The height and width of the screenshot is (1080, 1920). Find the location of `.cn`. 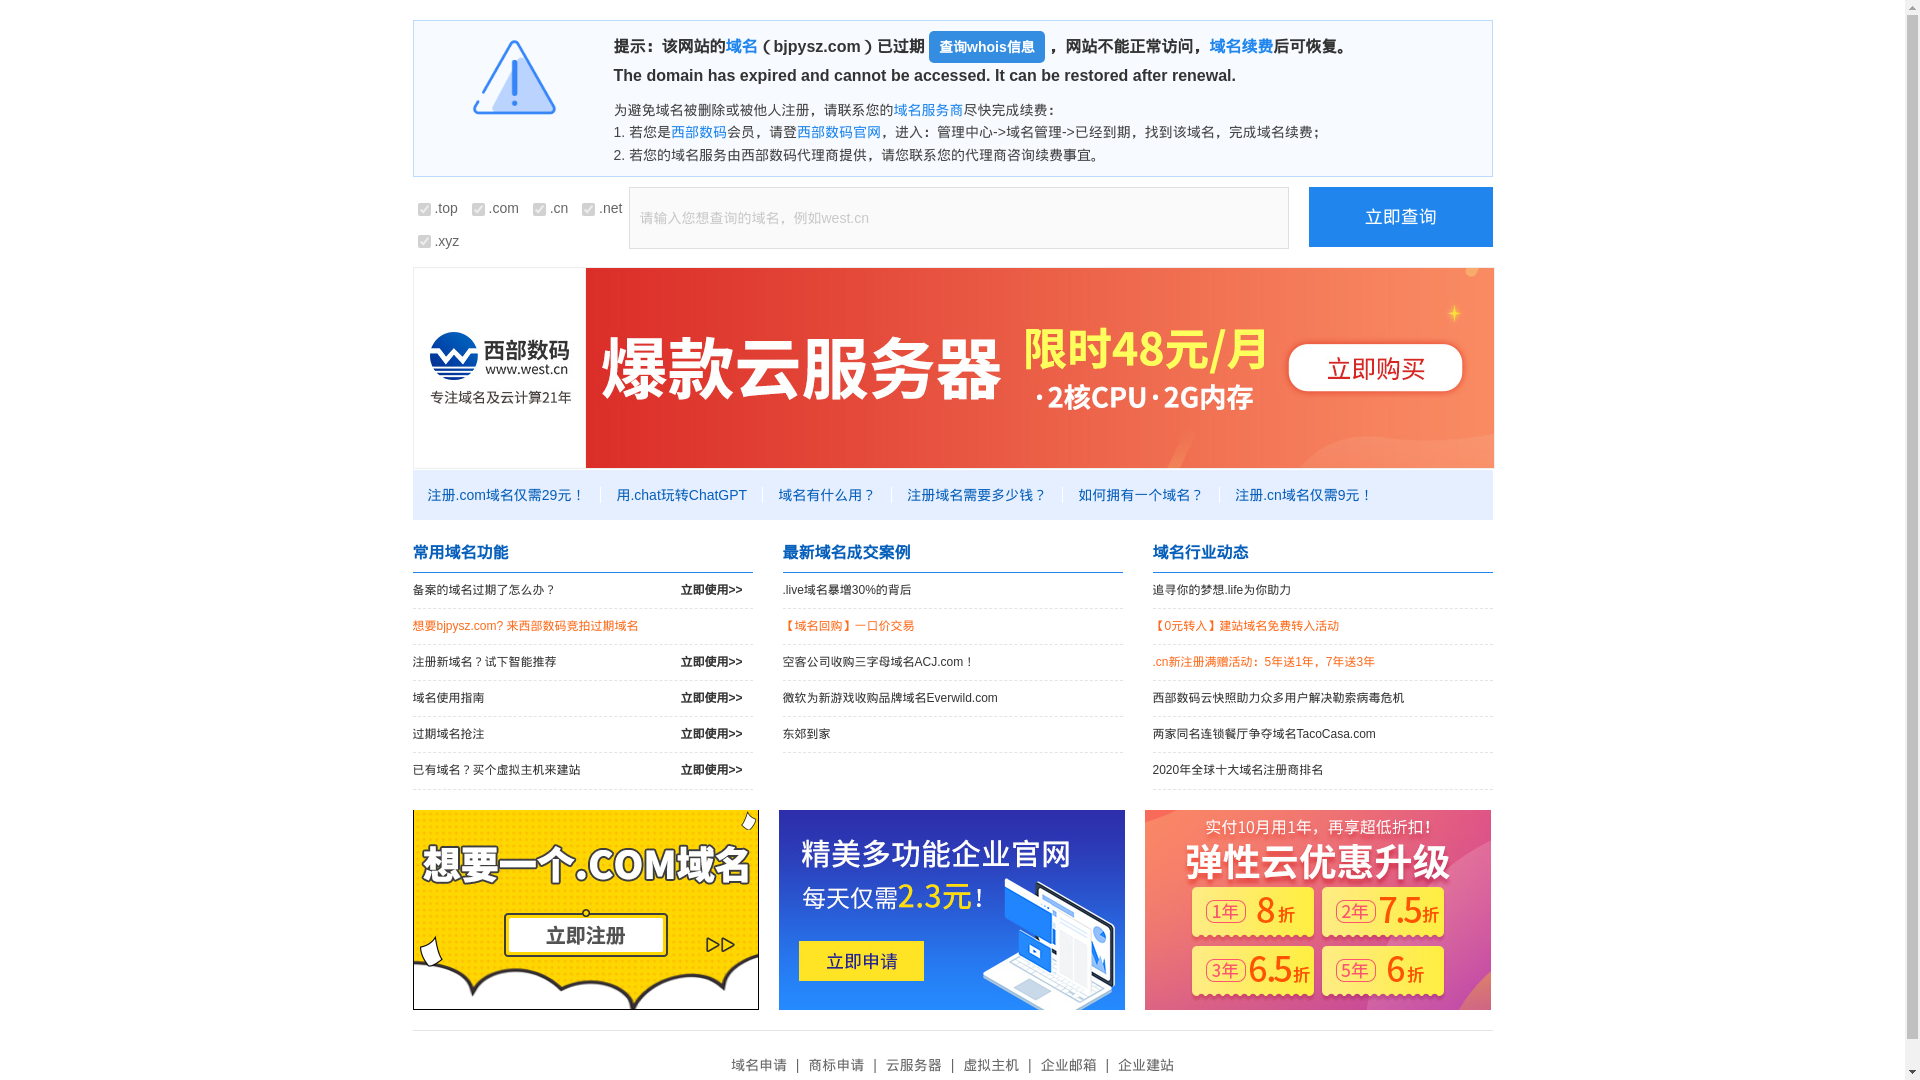

.cn is located at coordinates (539, 210).